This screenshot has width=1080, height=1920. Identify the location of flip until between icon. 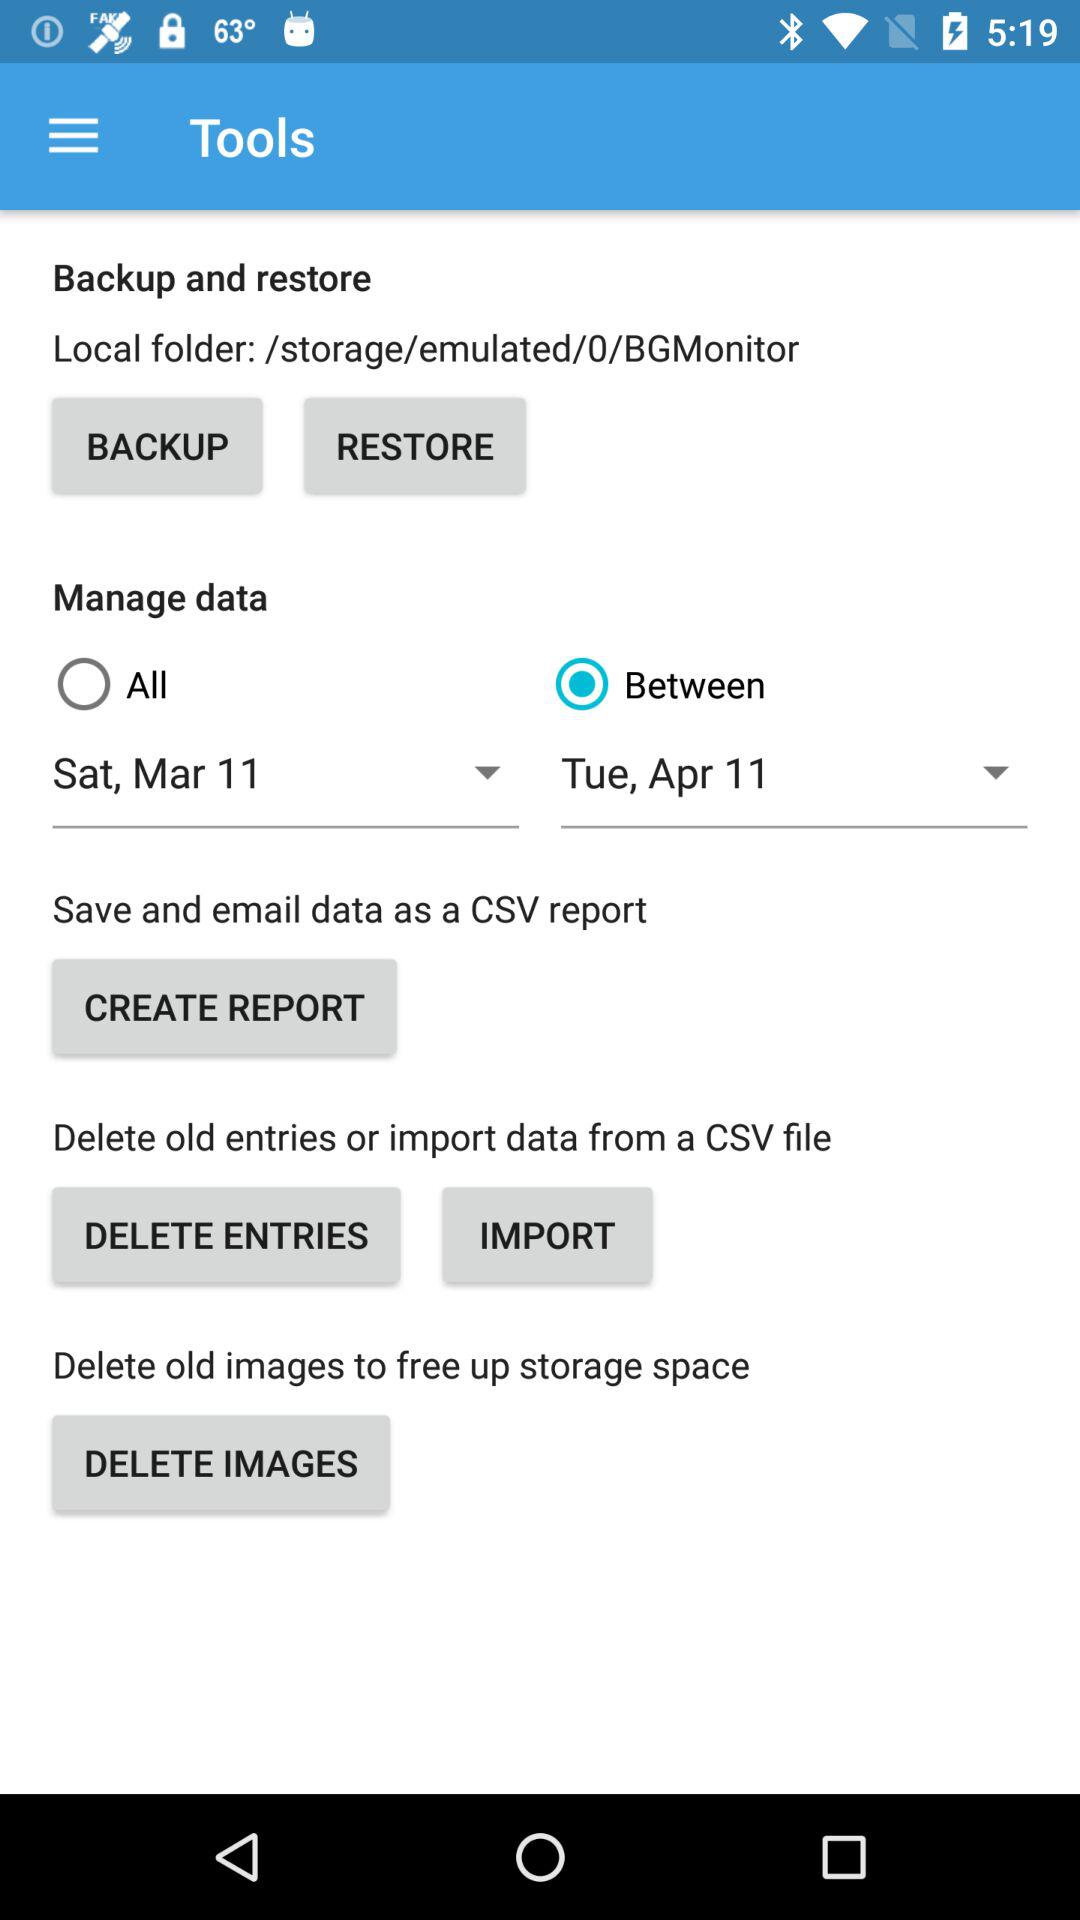
(789, 684).